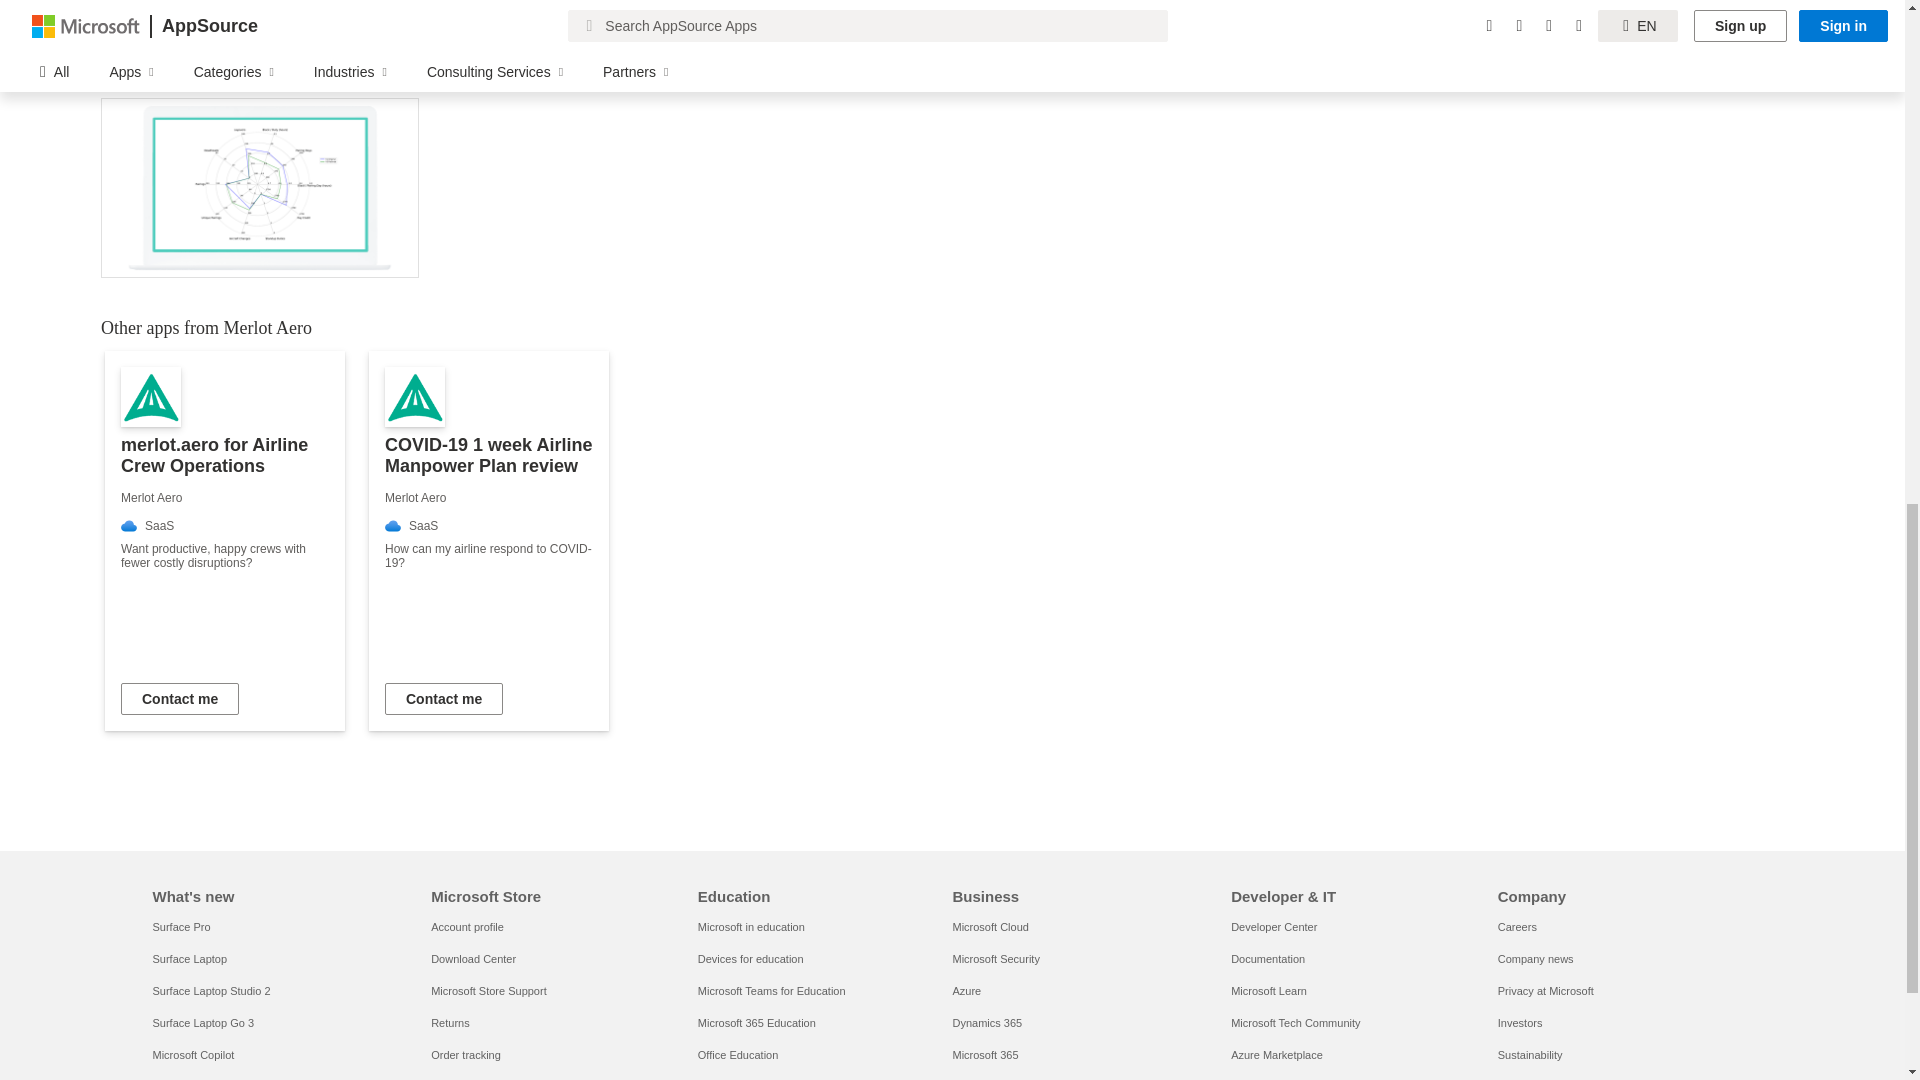  Describe the element at coordinates (444, 698) in the screenshot. I see `Contact me` at that location.